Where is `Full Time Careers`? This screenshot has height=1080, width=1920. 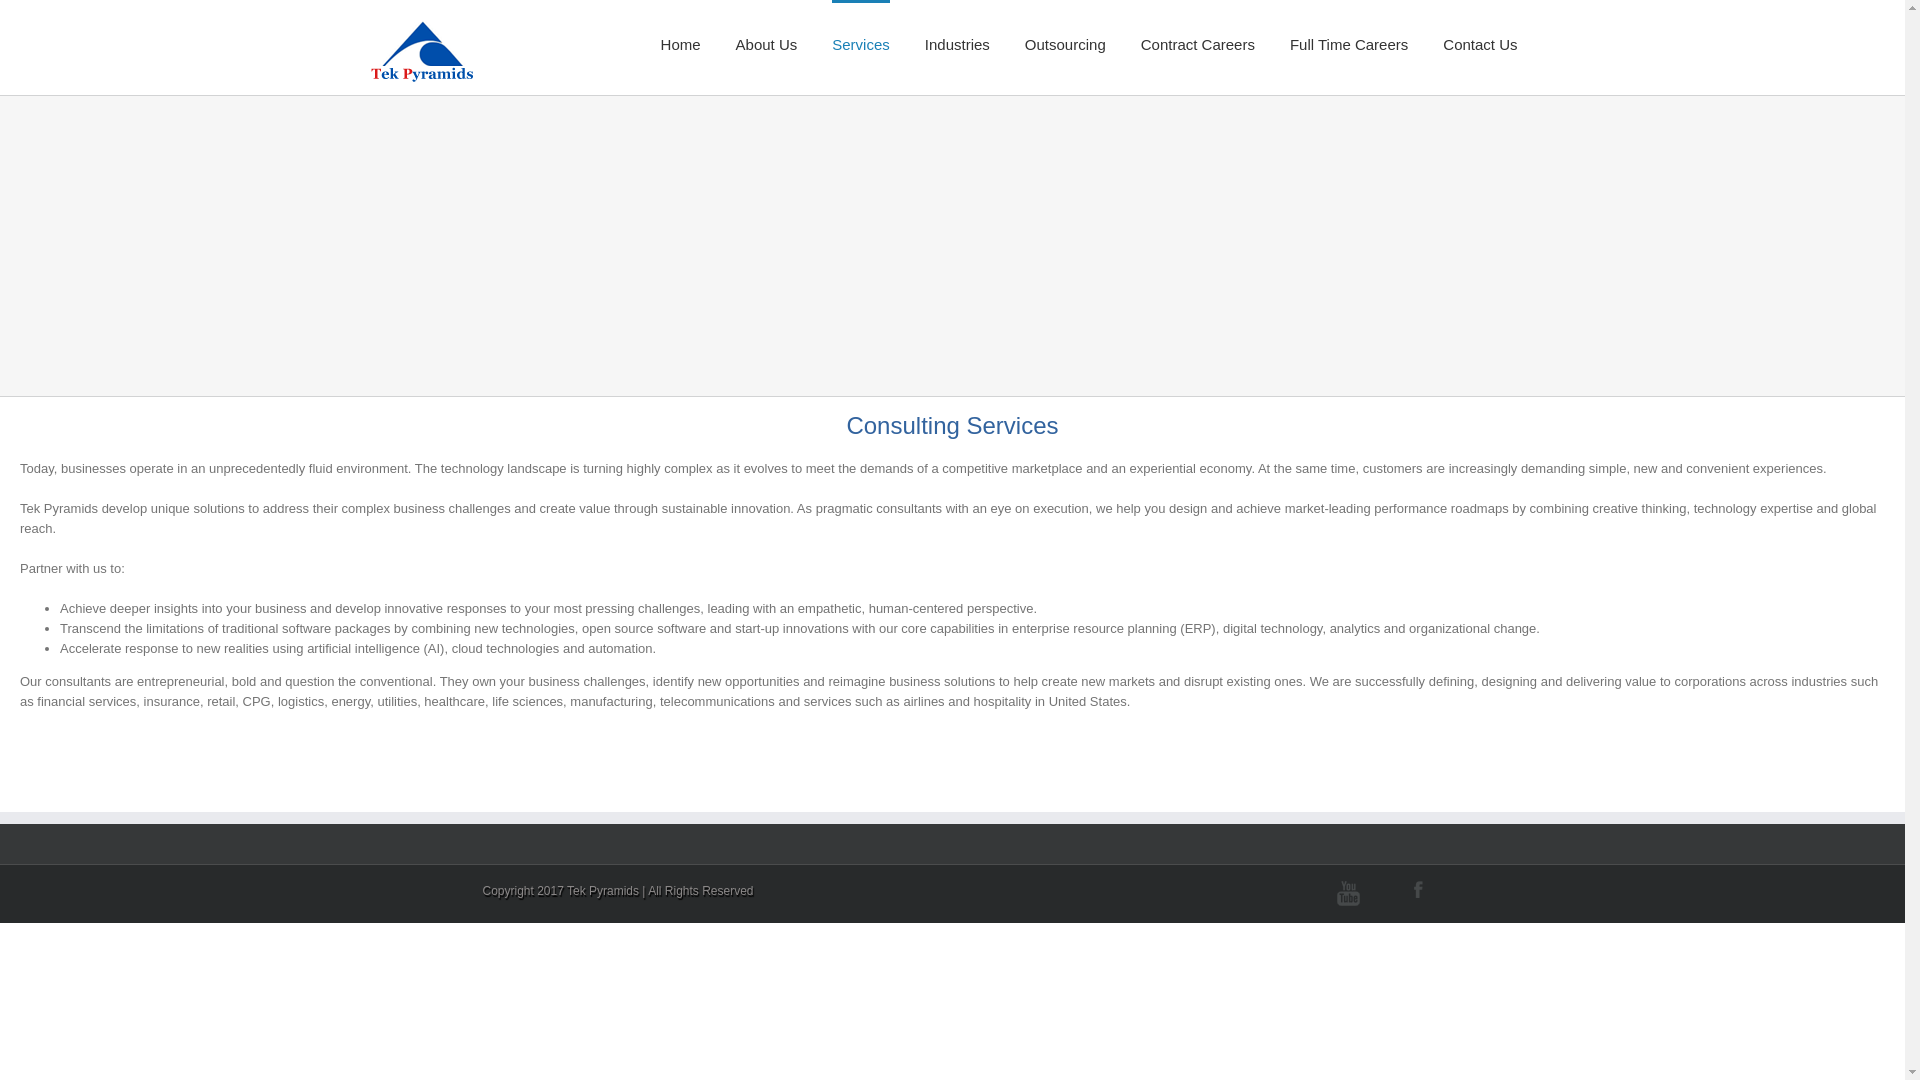 Full Time Careers is located at coordinates (1348, 43).